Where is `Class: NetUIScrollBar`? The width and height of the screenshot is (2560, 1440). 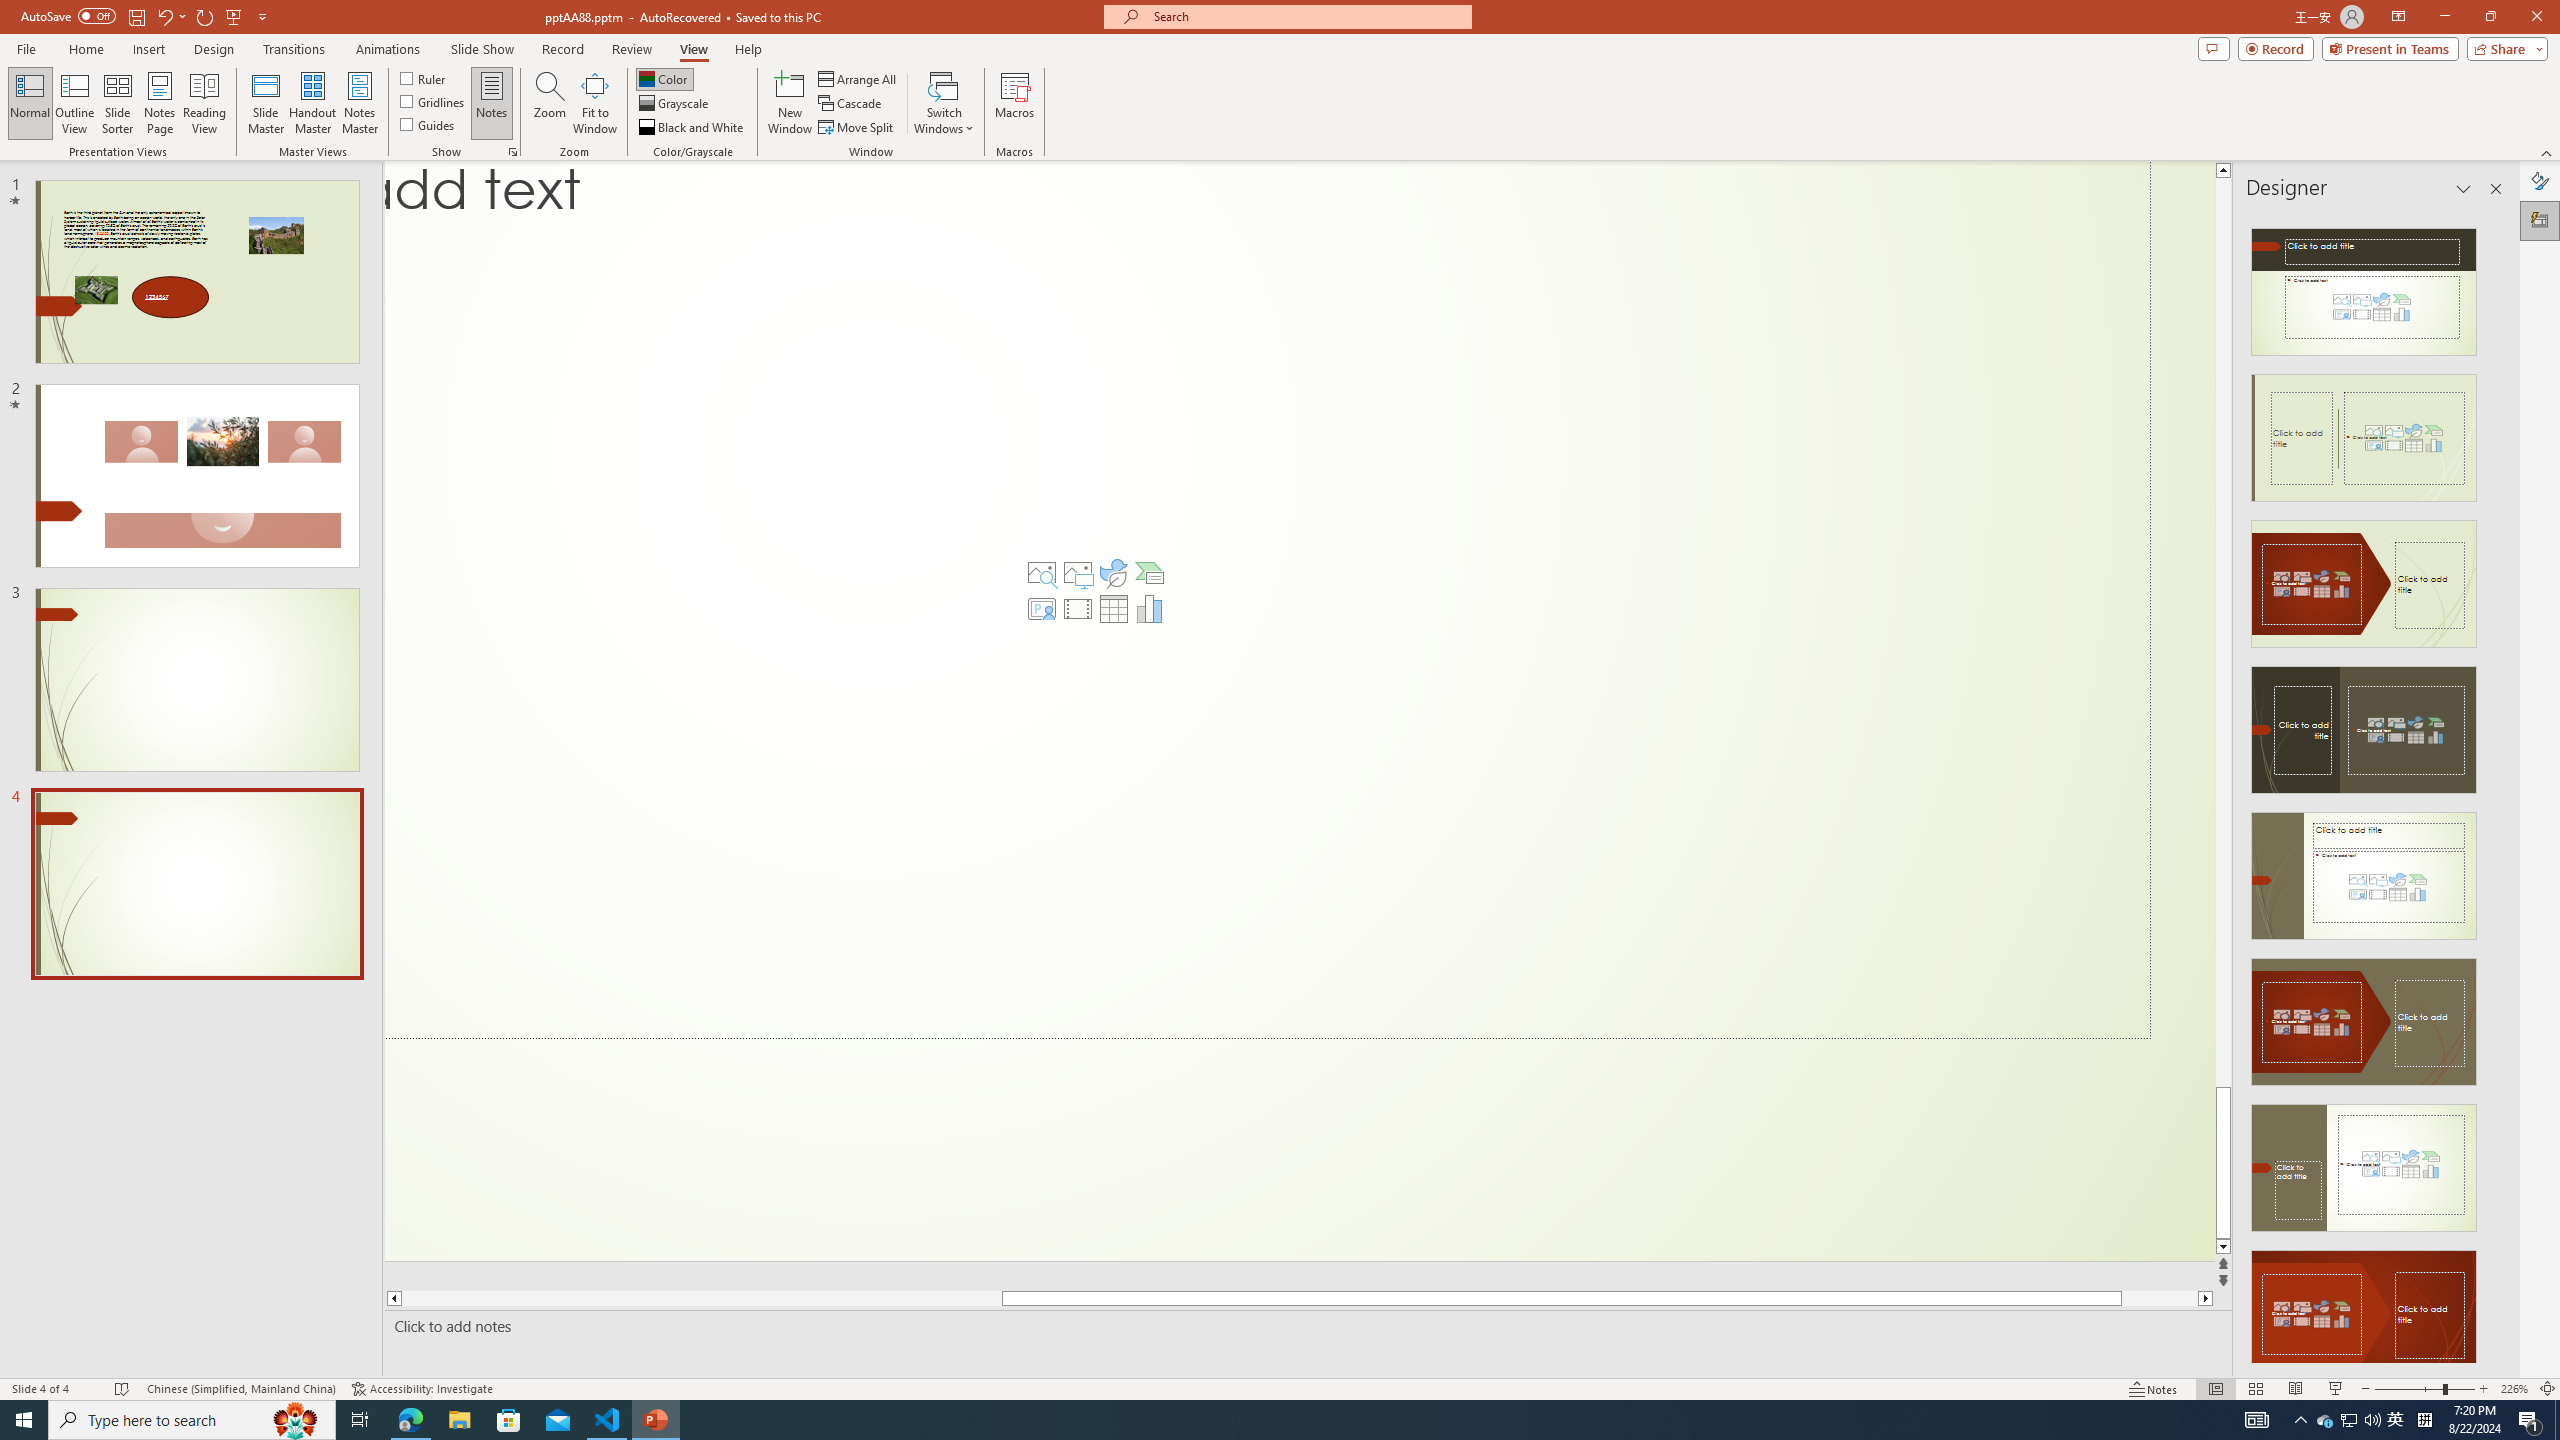 Class: NetUIScrollBar is located at coordinates (2494, 787).